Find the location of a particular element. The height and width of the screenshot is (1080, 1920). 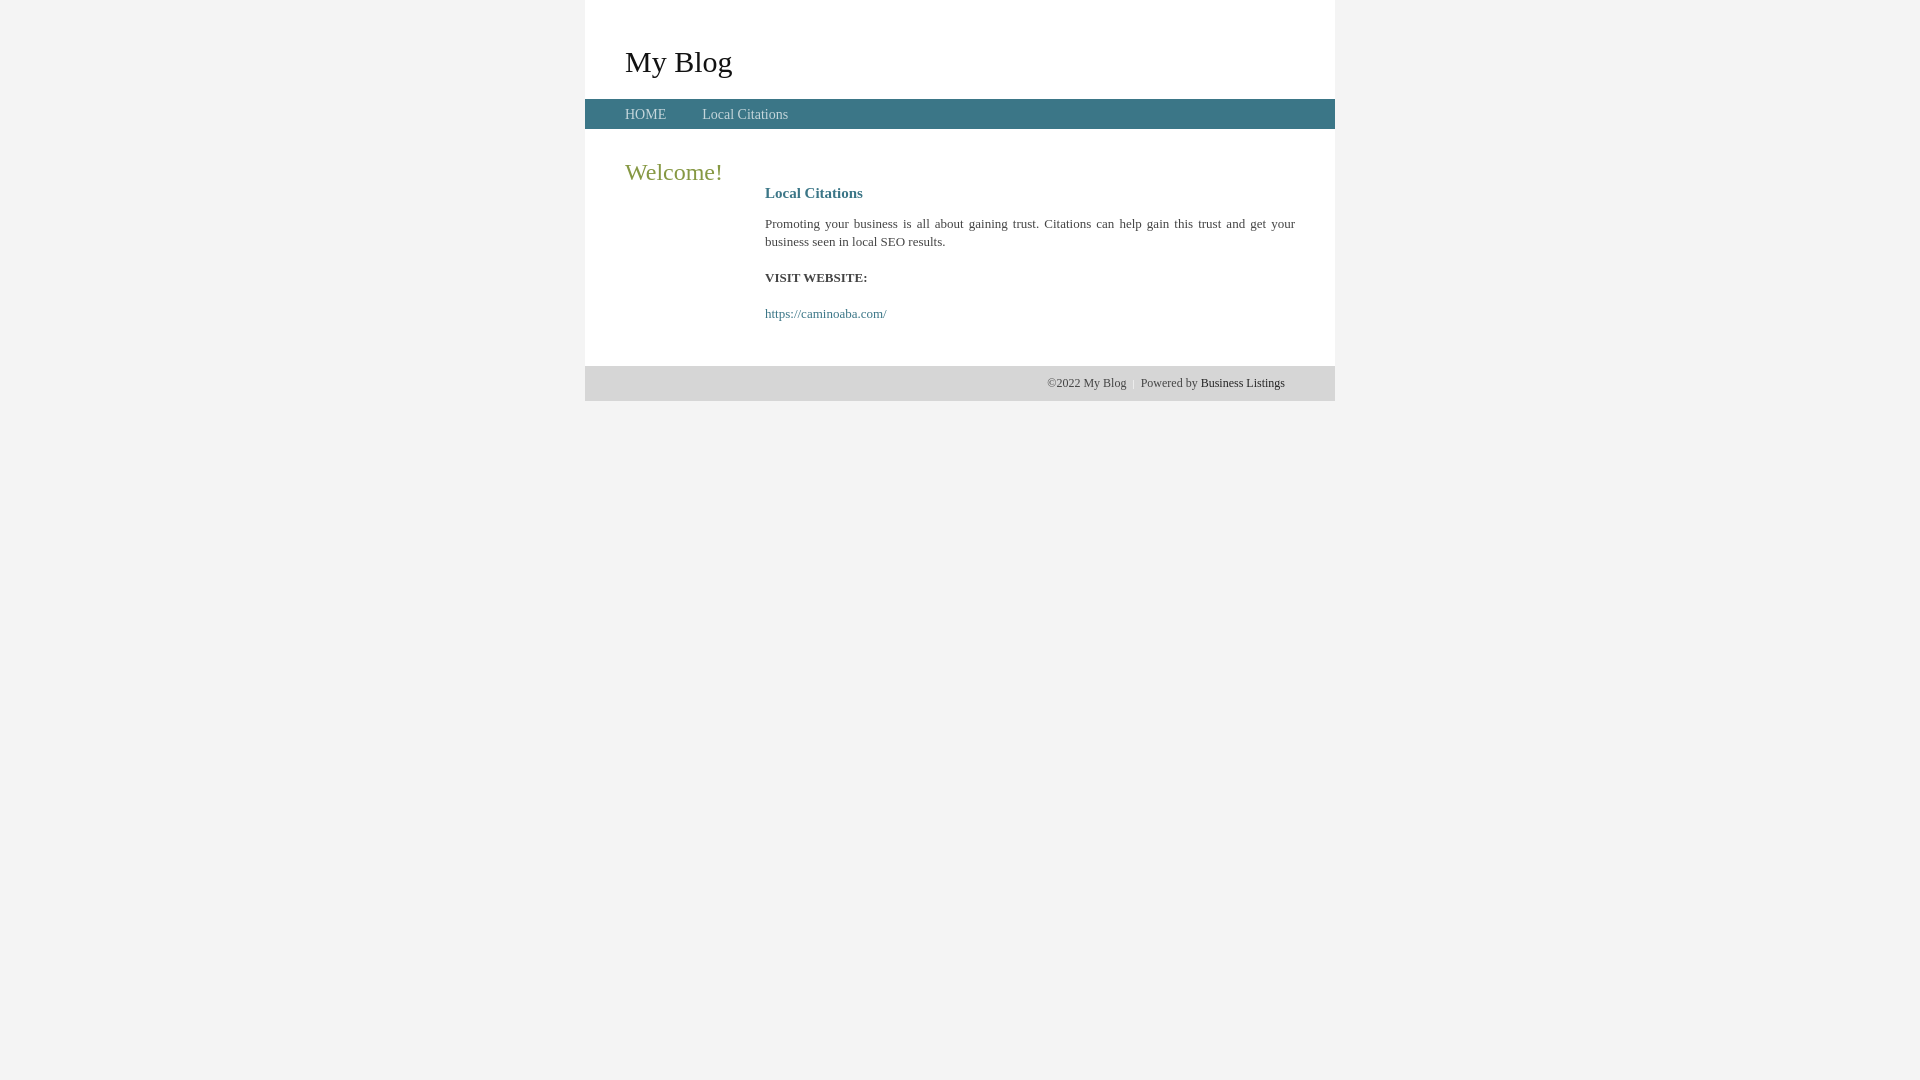

https://caminoaba.com/ is located at coordinates (826, 314).